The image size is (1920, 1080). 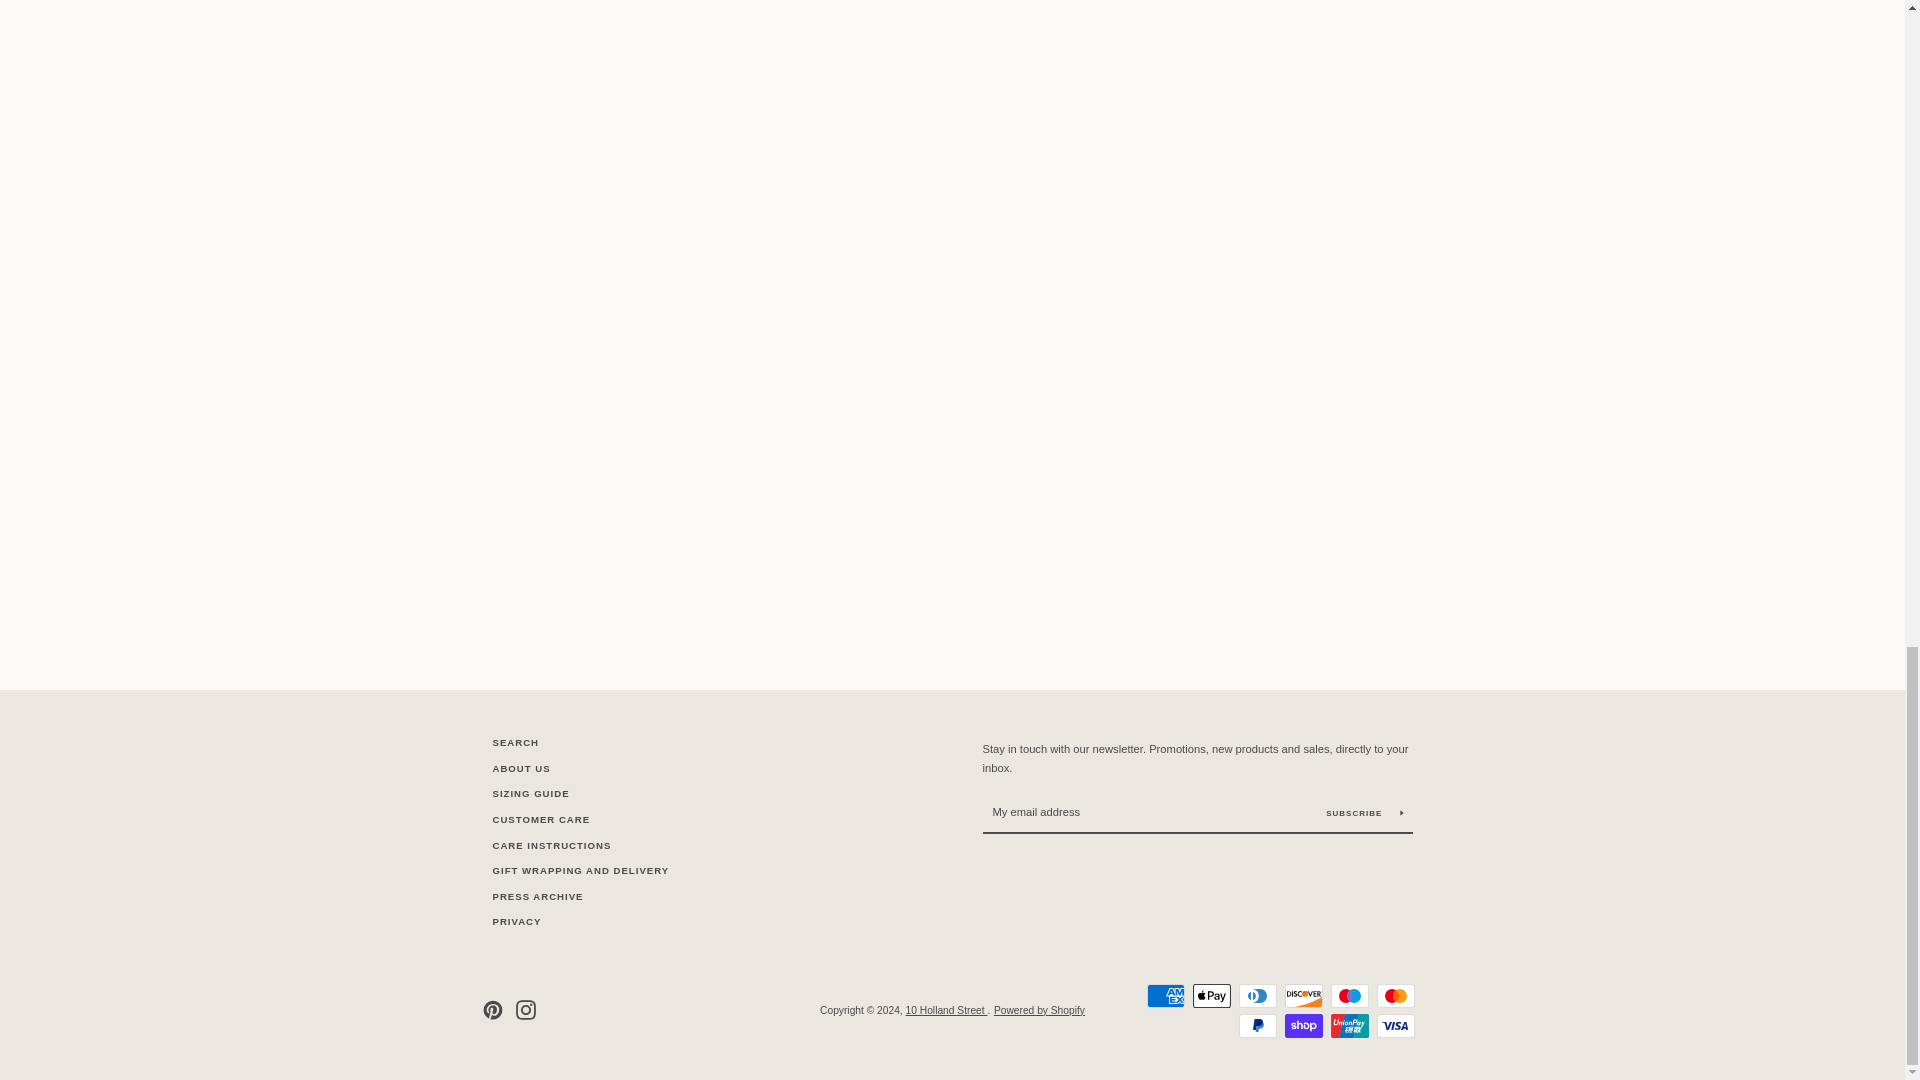 I want to click on Mastercard, so click(x=1394, y=995).